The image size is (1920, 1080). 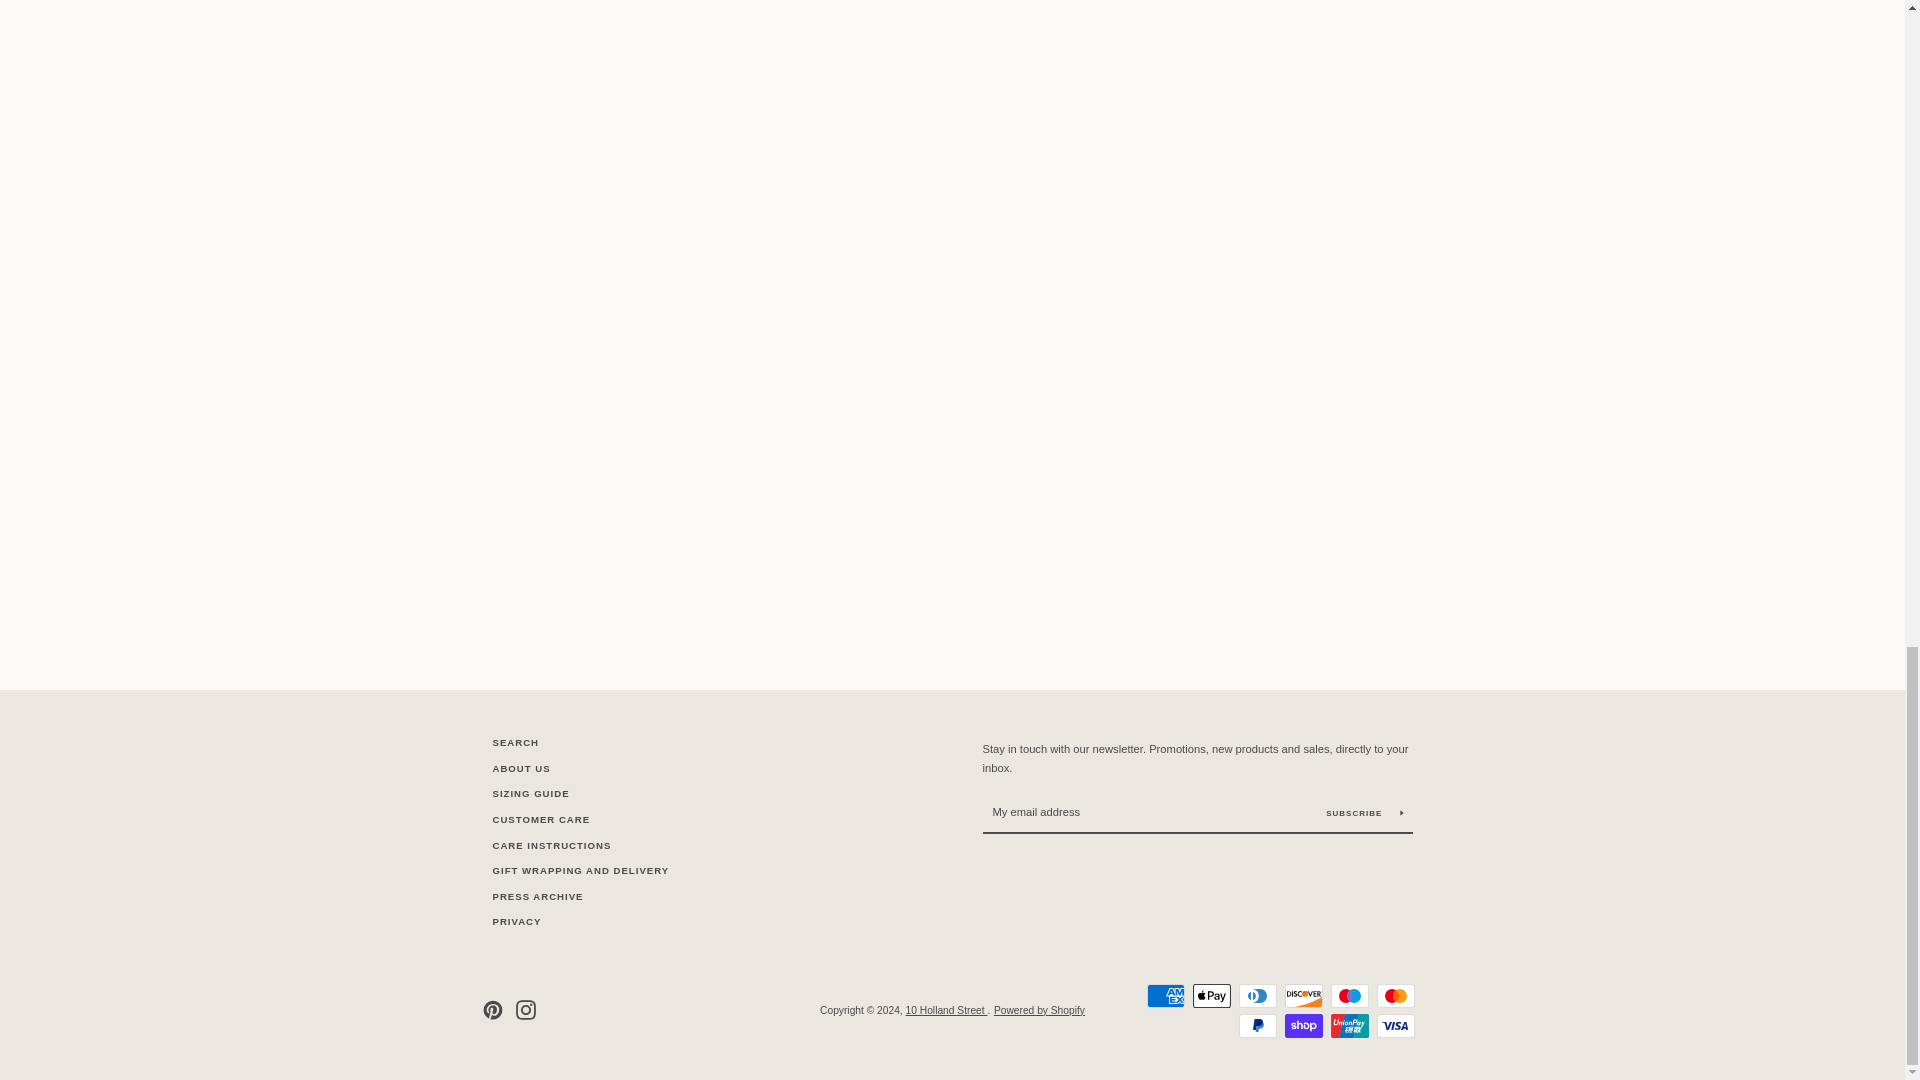 I want to click on Mastercard, so click(x=1394, y=995).